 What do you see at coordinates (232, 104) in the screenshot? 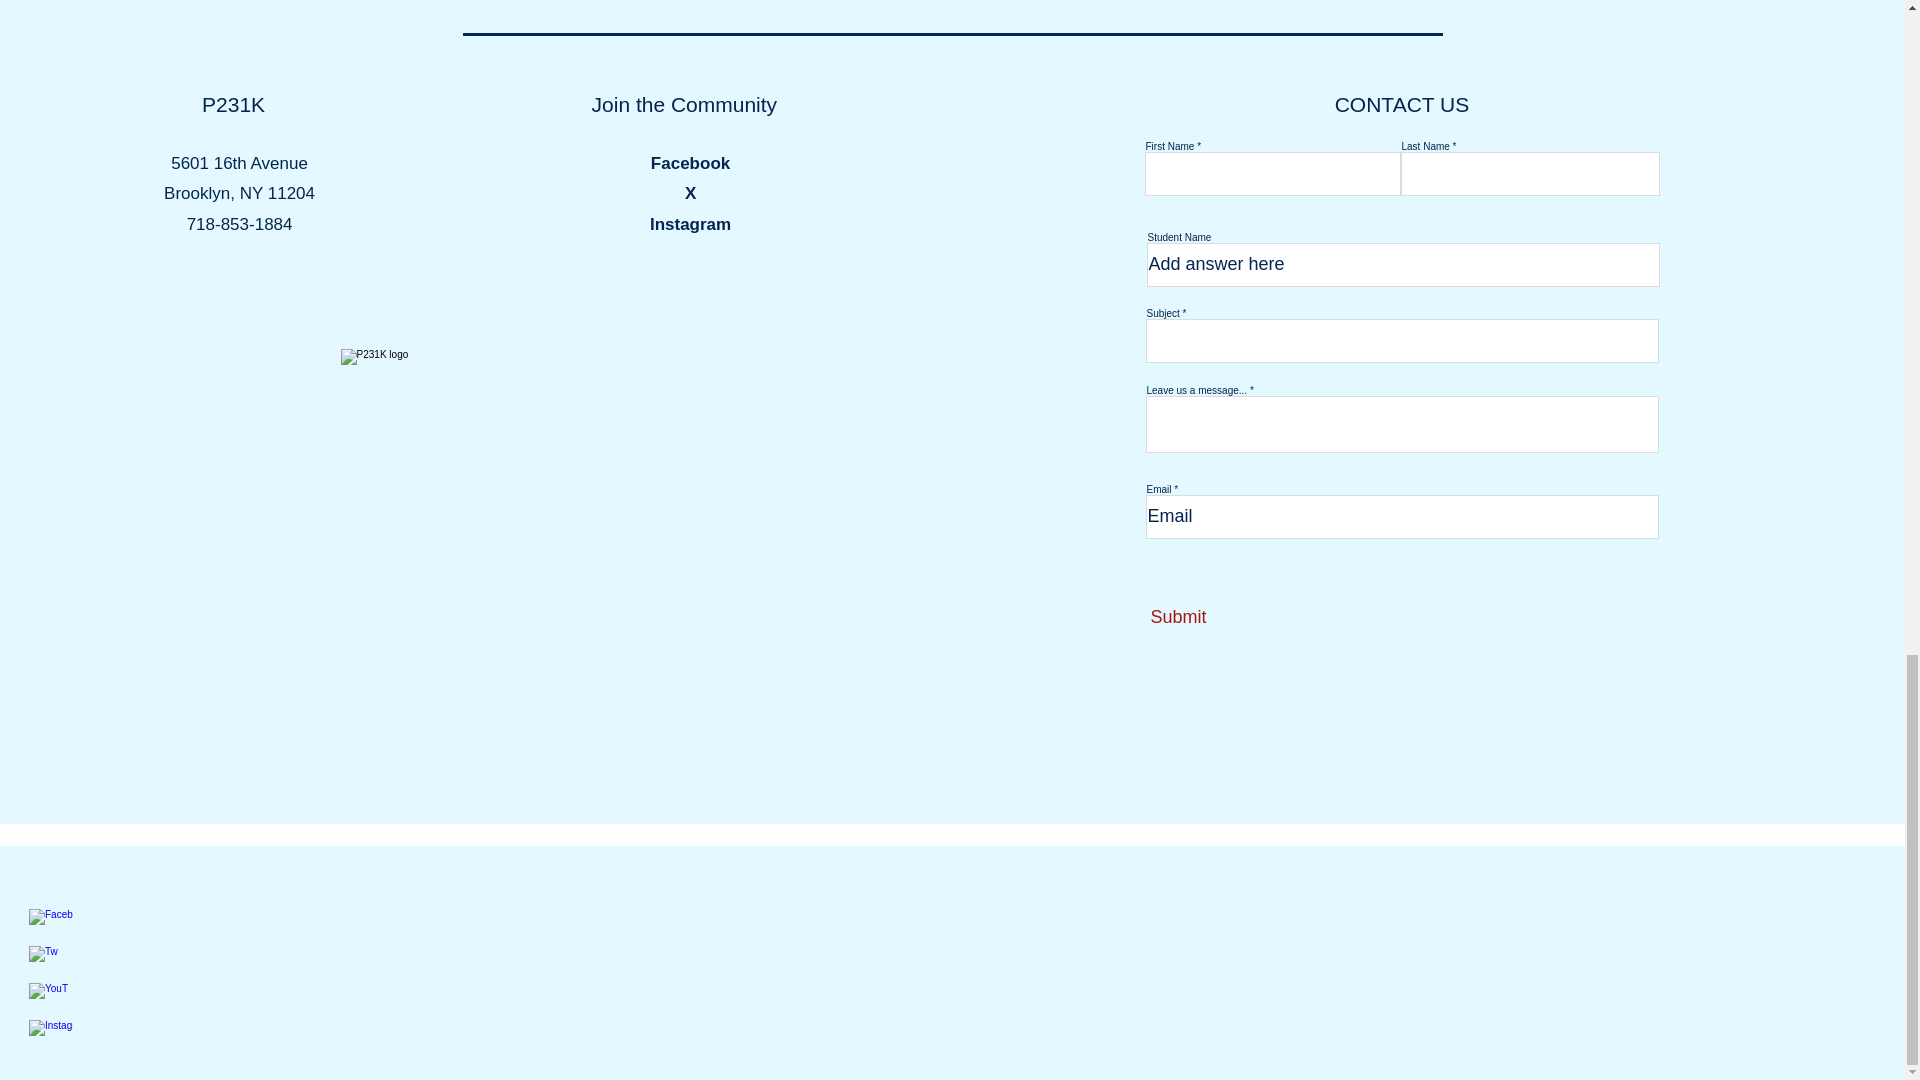
I see `P231K` at bounding box center [232, 104].